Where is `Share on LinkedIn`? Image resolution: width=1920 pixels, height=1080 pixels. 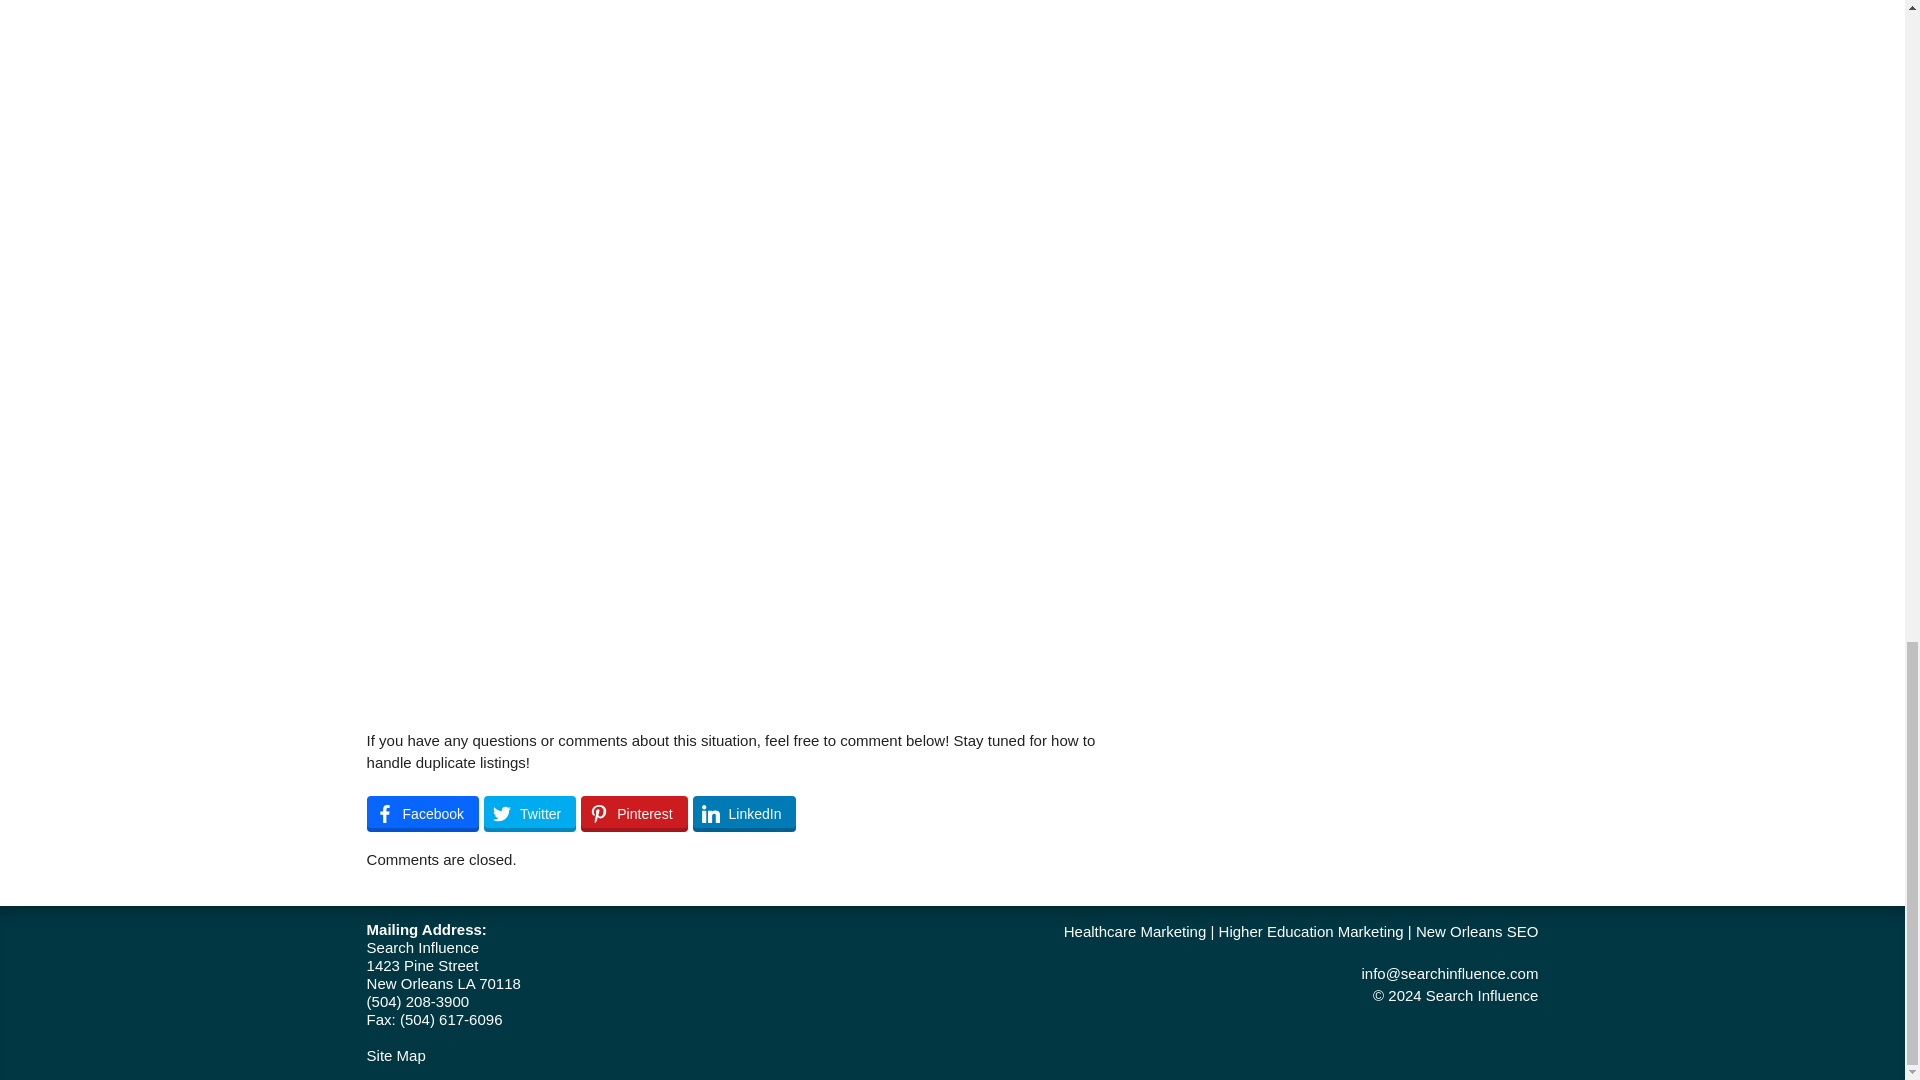 Share on LinkedIn is located at coordinates (744, 813).